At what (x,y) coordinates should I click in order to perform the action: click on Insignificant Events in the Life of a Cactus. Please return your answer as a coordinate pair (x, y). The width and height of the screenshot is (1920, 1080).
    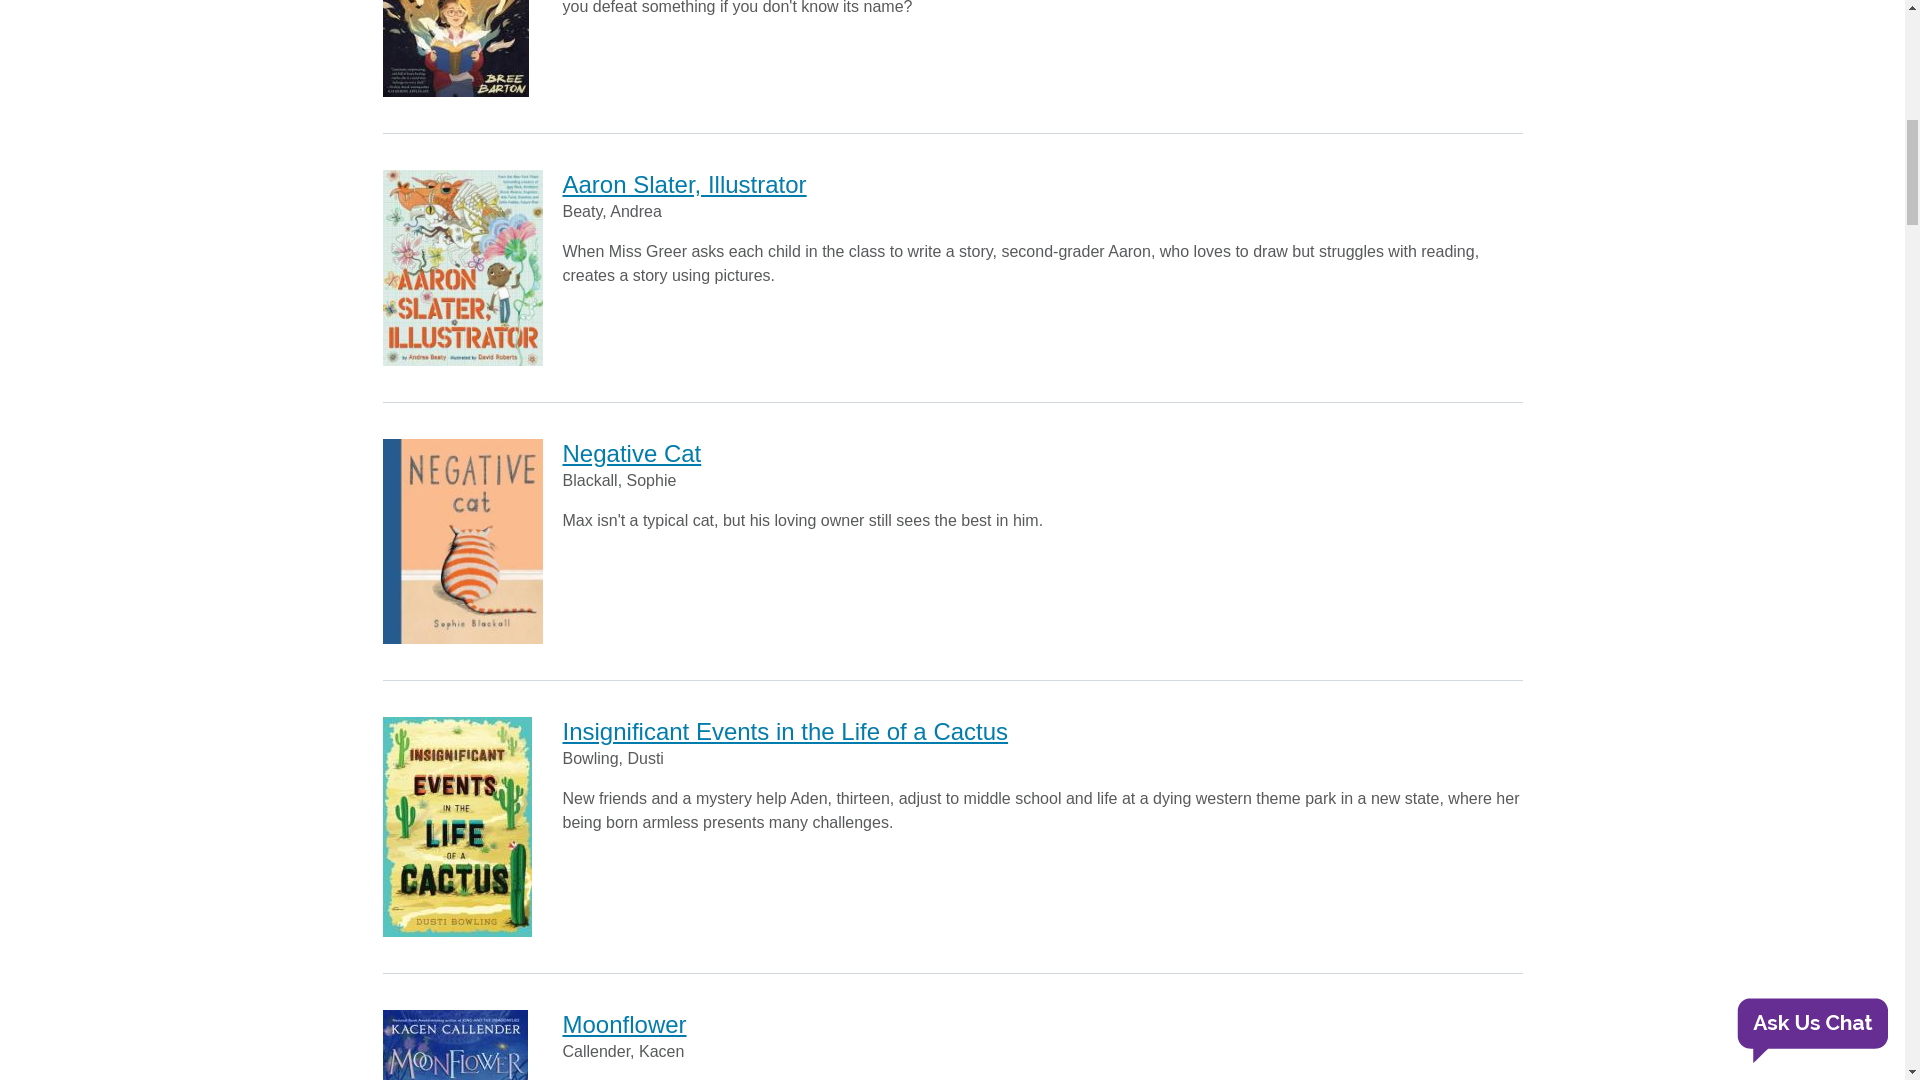
    Looking at the image, I should click on (785, 732).